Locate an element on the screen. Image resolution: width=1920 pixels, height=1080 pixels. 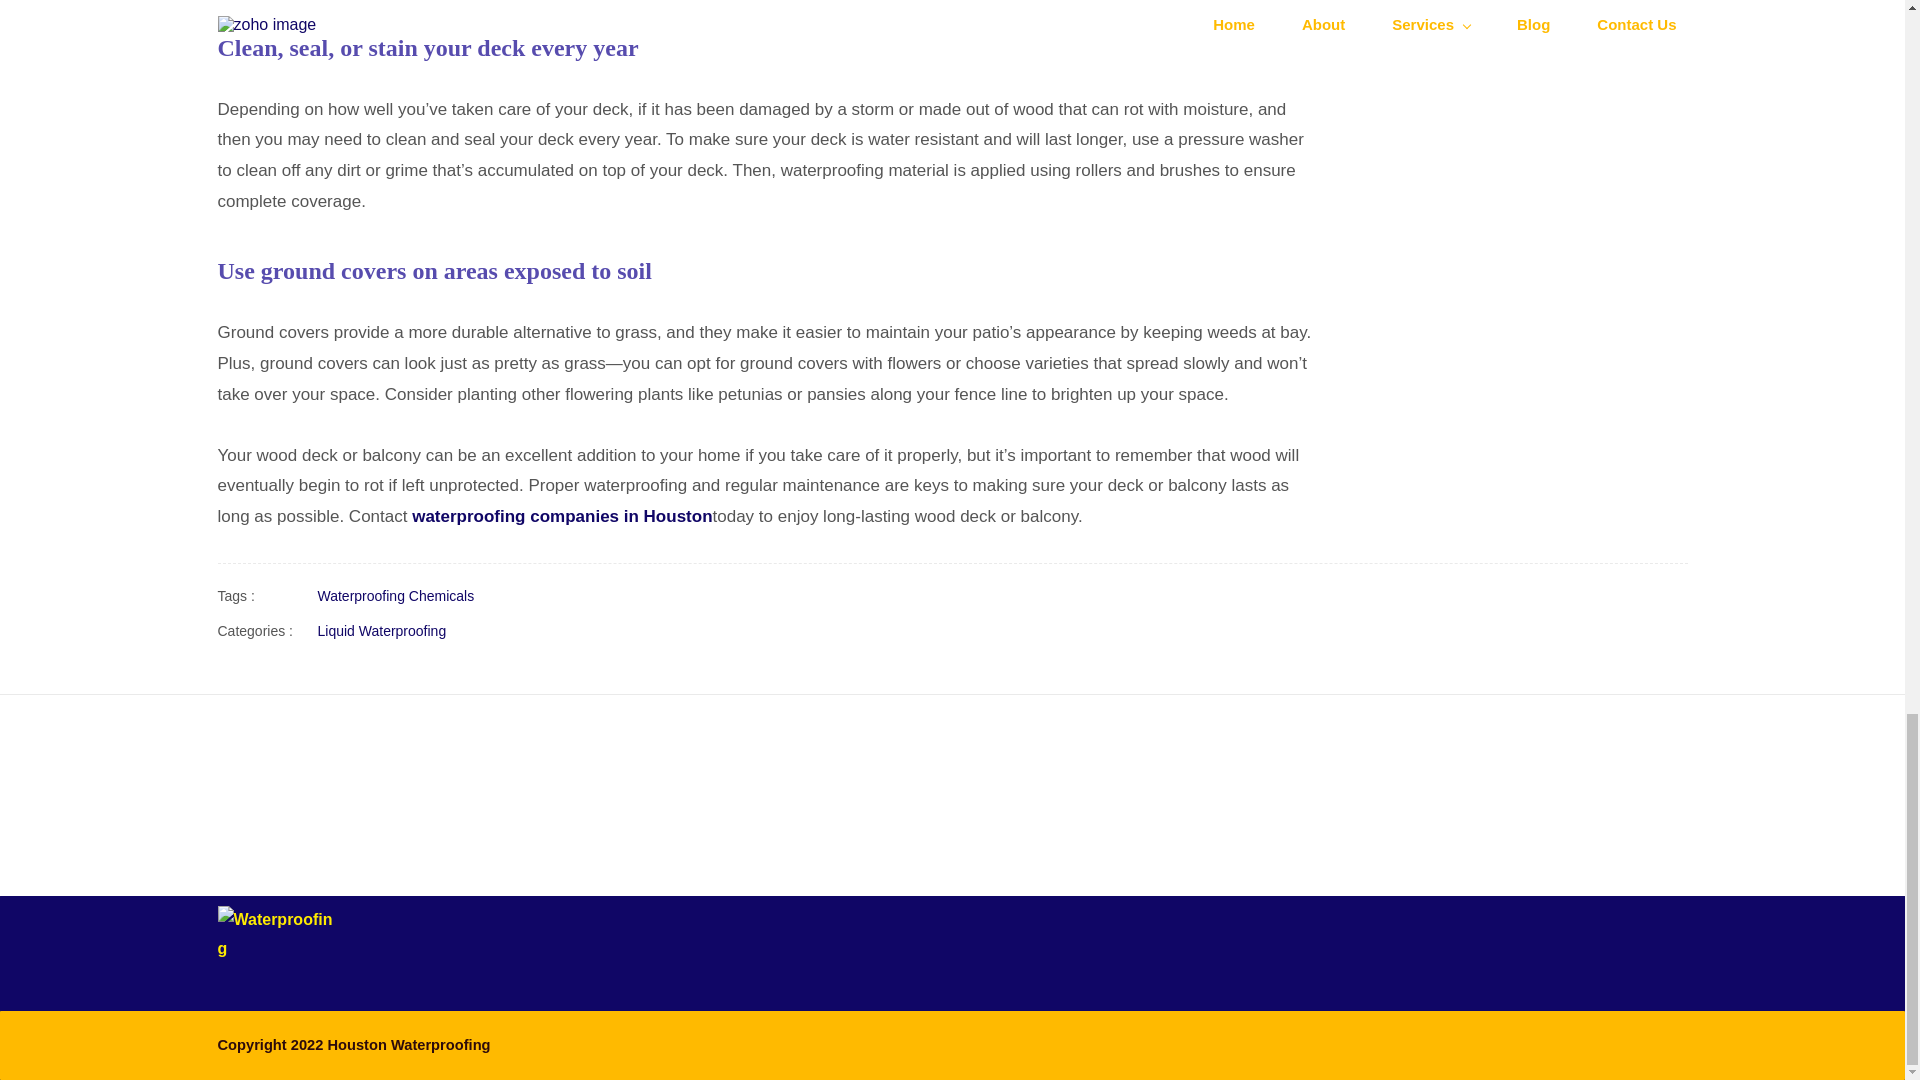
waterproofing companies in Houston is located at coordinates (562, 516).